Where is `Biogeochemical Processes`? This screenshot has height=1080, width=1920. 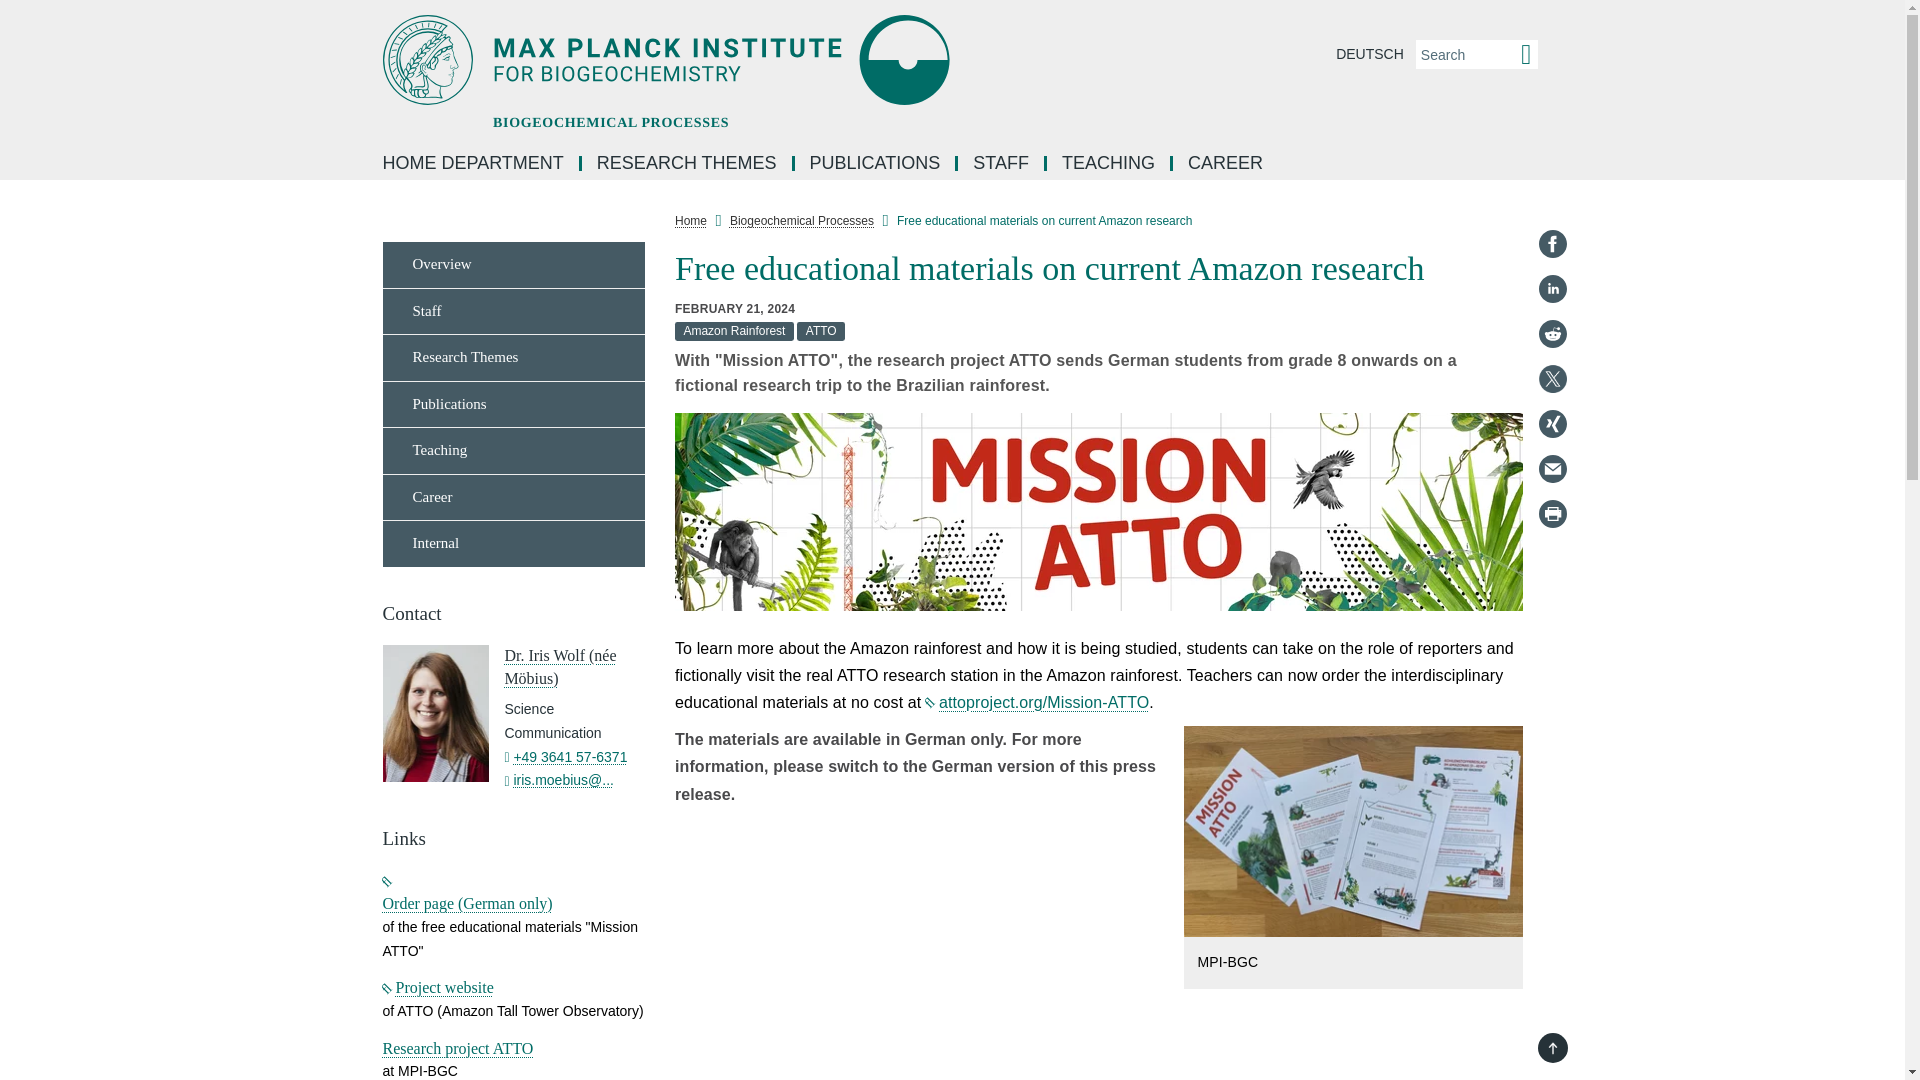
Biogeochemical Processes is located at coordinates (801, 220).